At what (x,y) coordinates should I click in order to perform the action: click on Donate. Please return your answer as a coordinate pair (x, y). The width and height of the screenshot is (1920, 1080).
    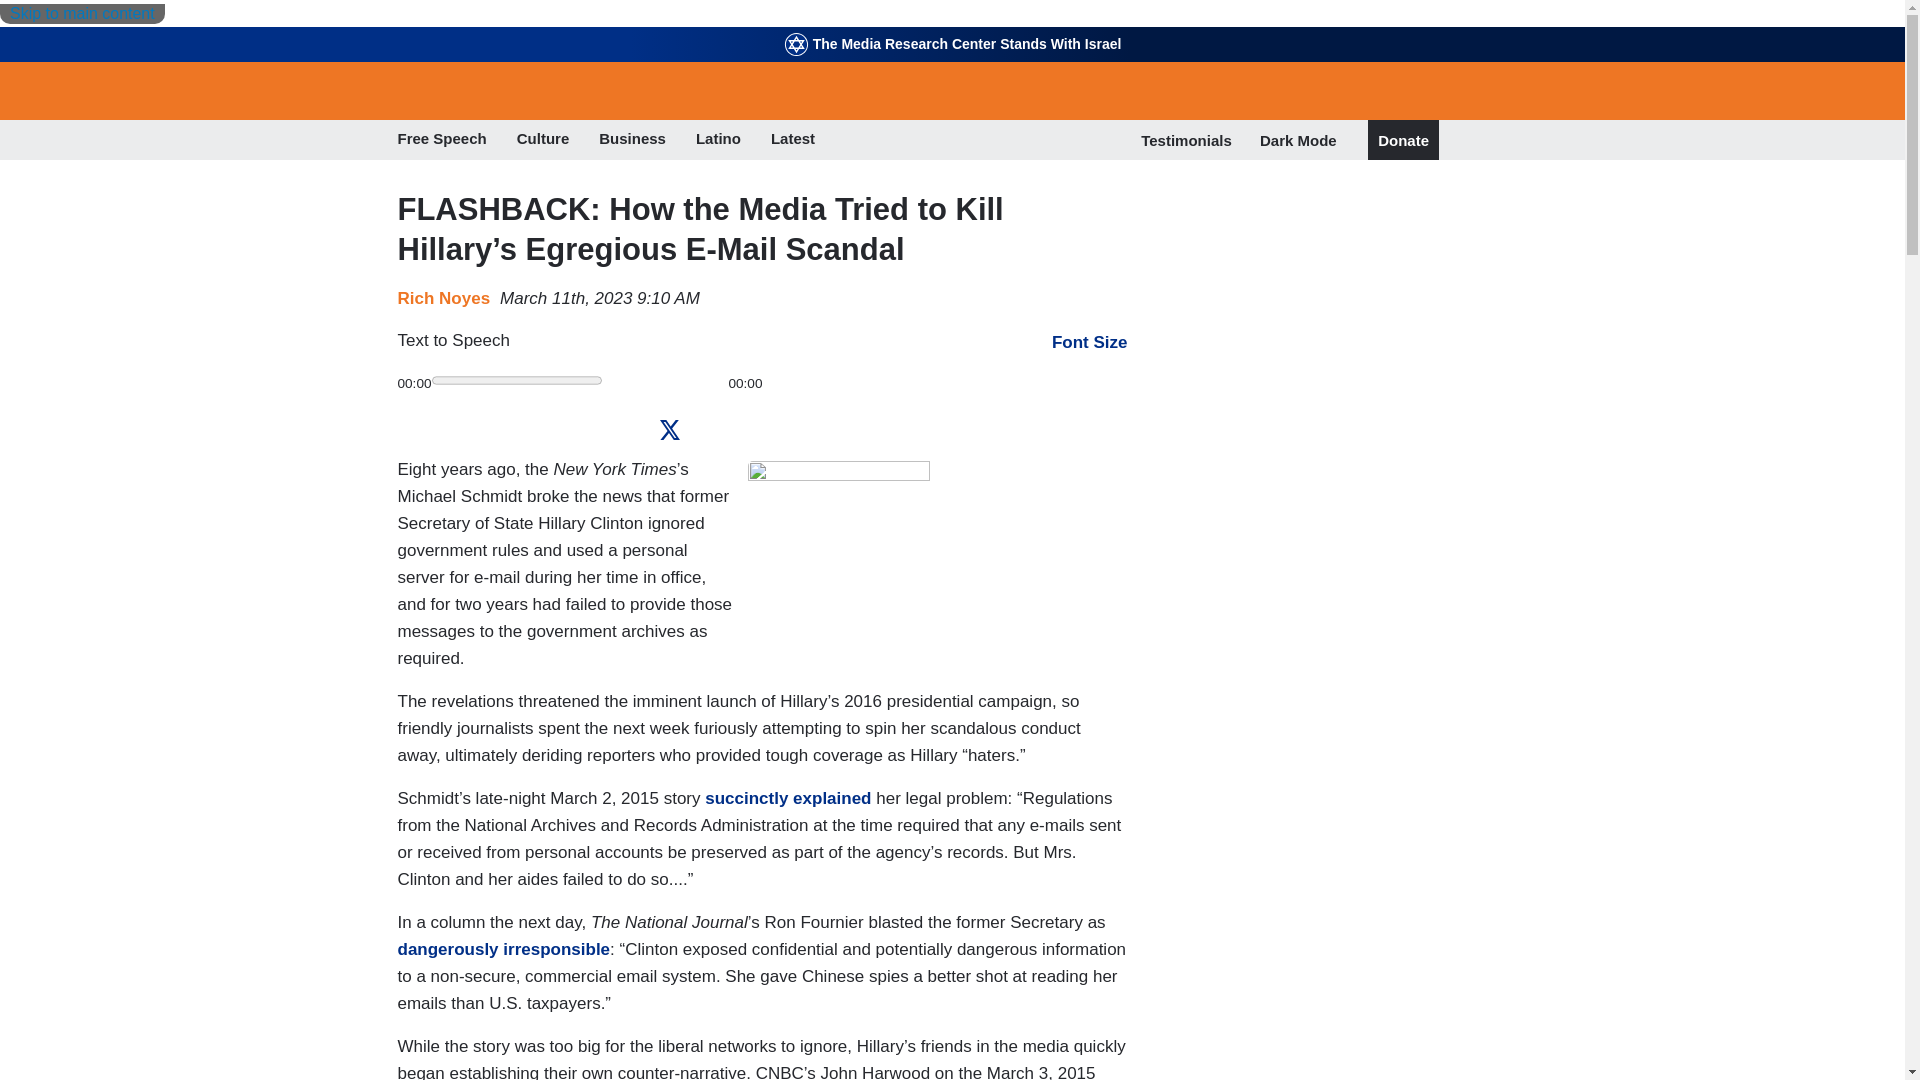
    Looking at the image, I should click on (1403, 140).